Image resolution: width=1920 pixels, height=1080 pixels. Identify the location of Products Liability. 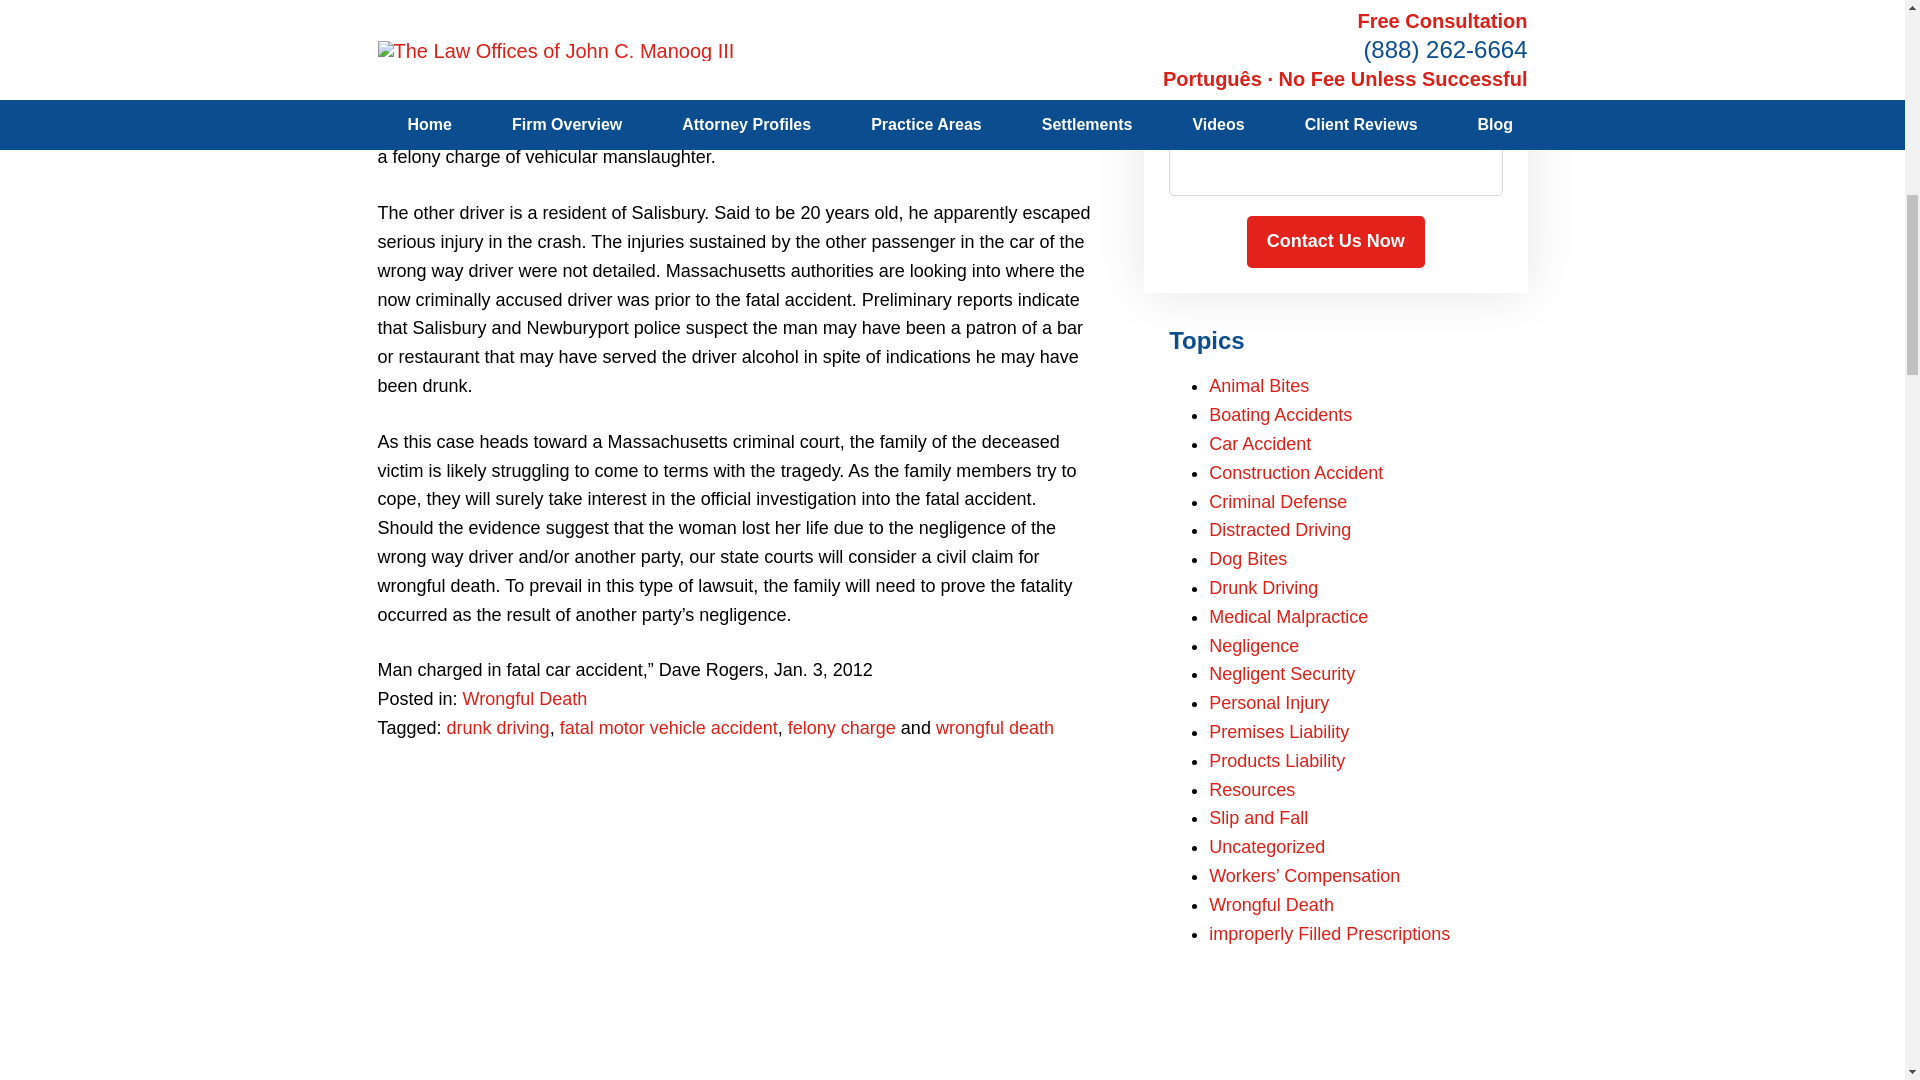
(1277, 760).